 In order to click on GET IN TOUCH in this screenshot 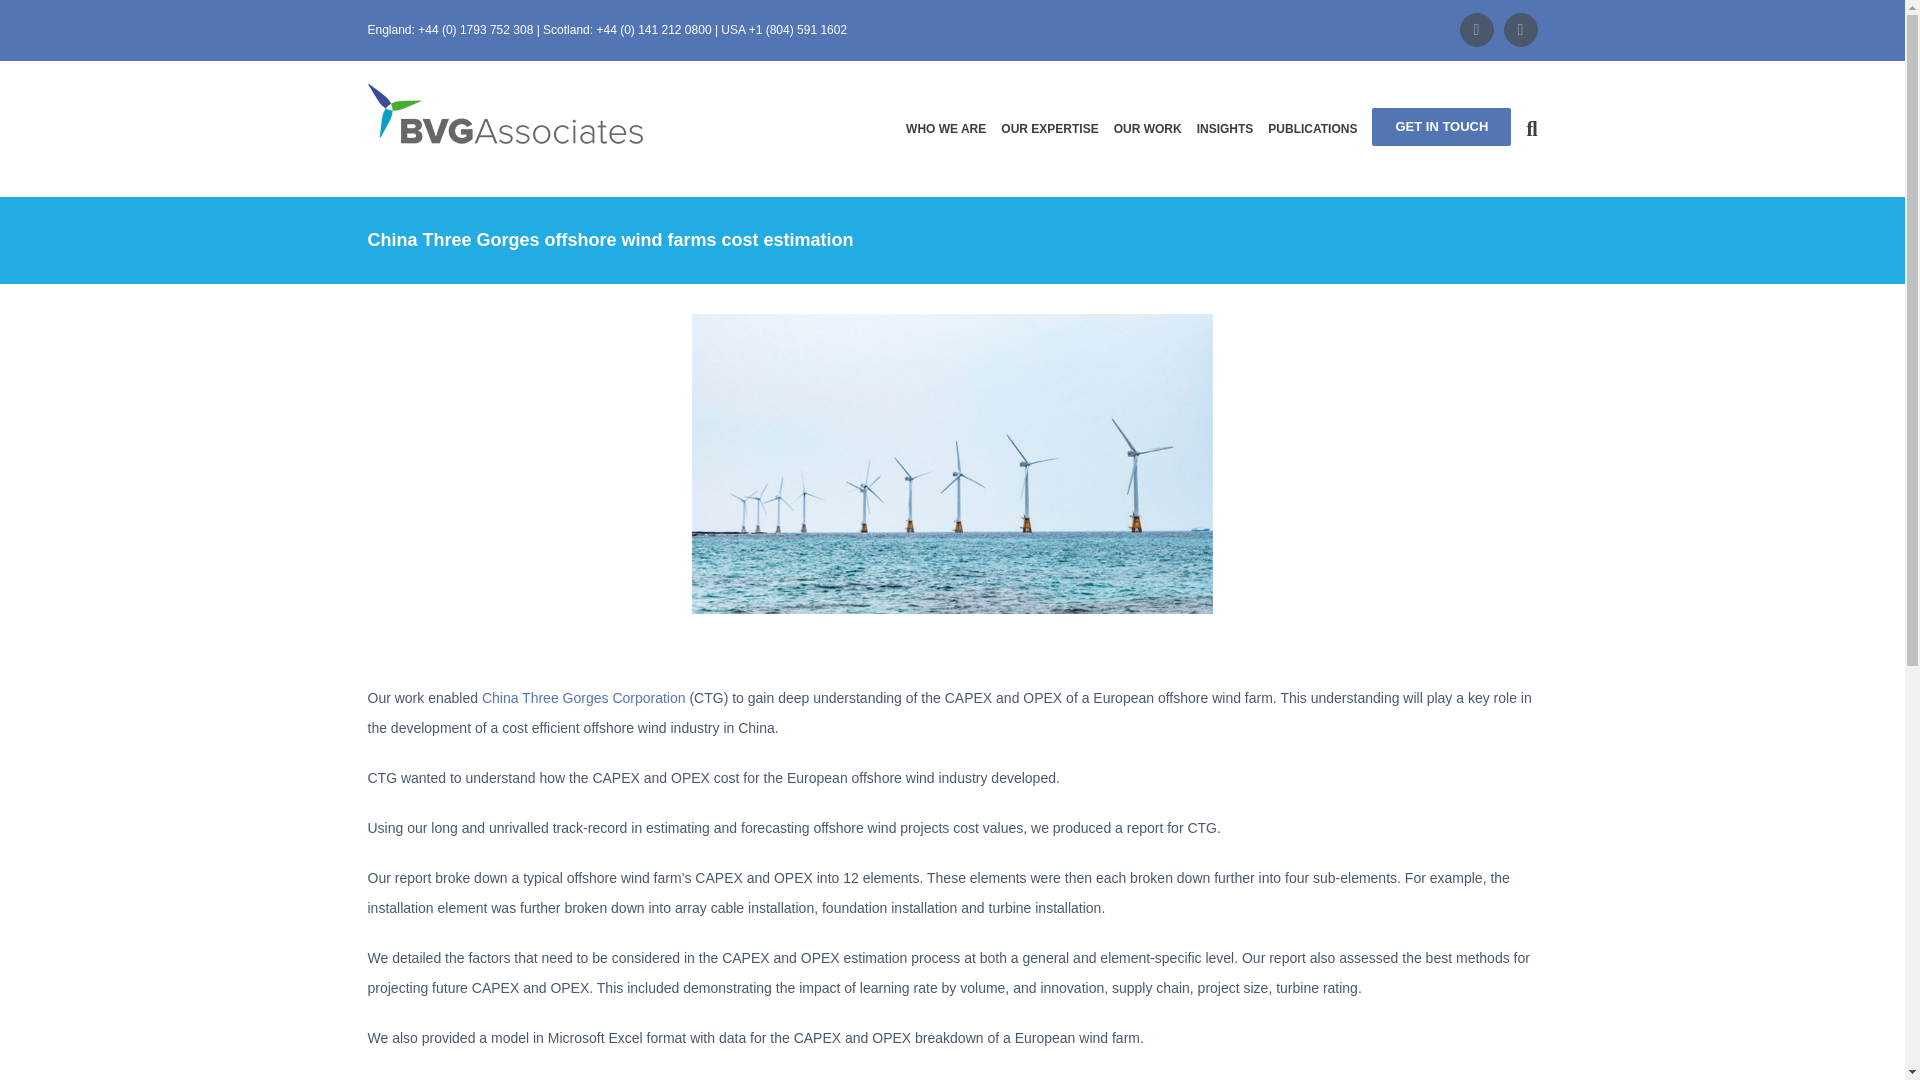, I will do `click(1442, 128)`.